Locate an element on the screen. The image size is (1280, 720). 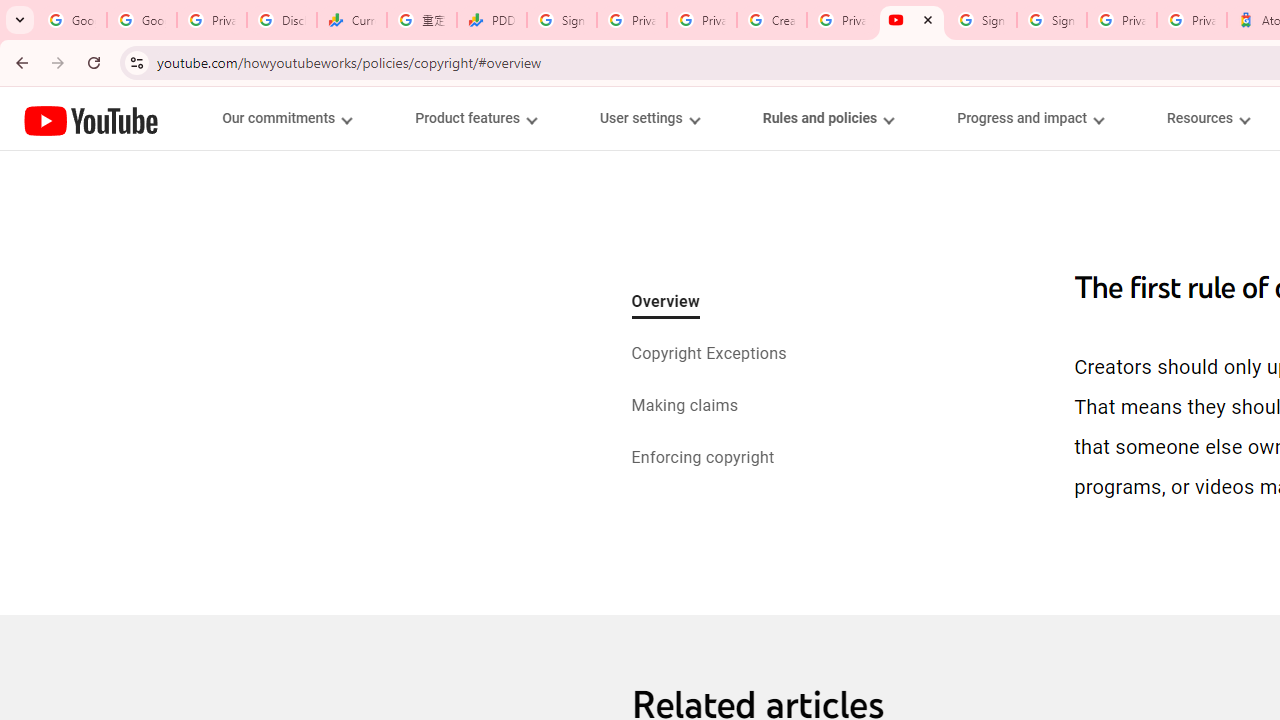
Making claims is located at coordinates (684, 407).